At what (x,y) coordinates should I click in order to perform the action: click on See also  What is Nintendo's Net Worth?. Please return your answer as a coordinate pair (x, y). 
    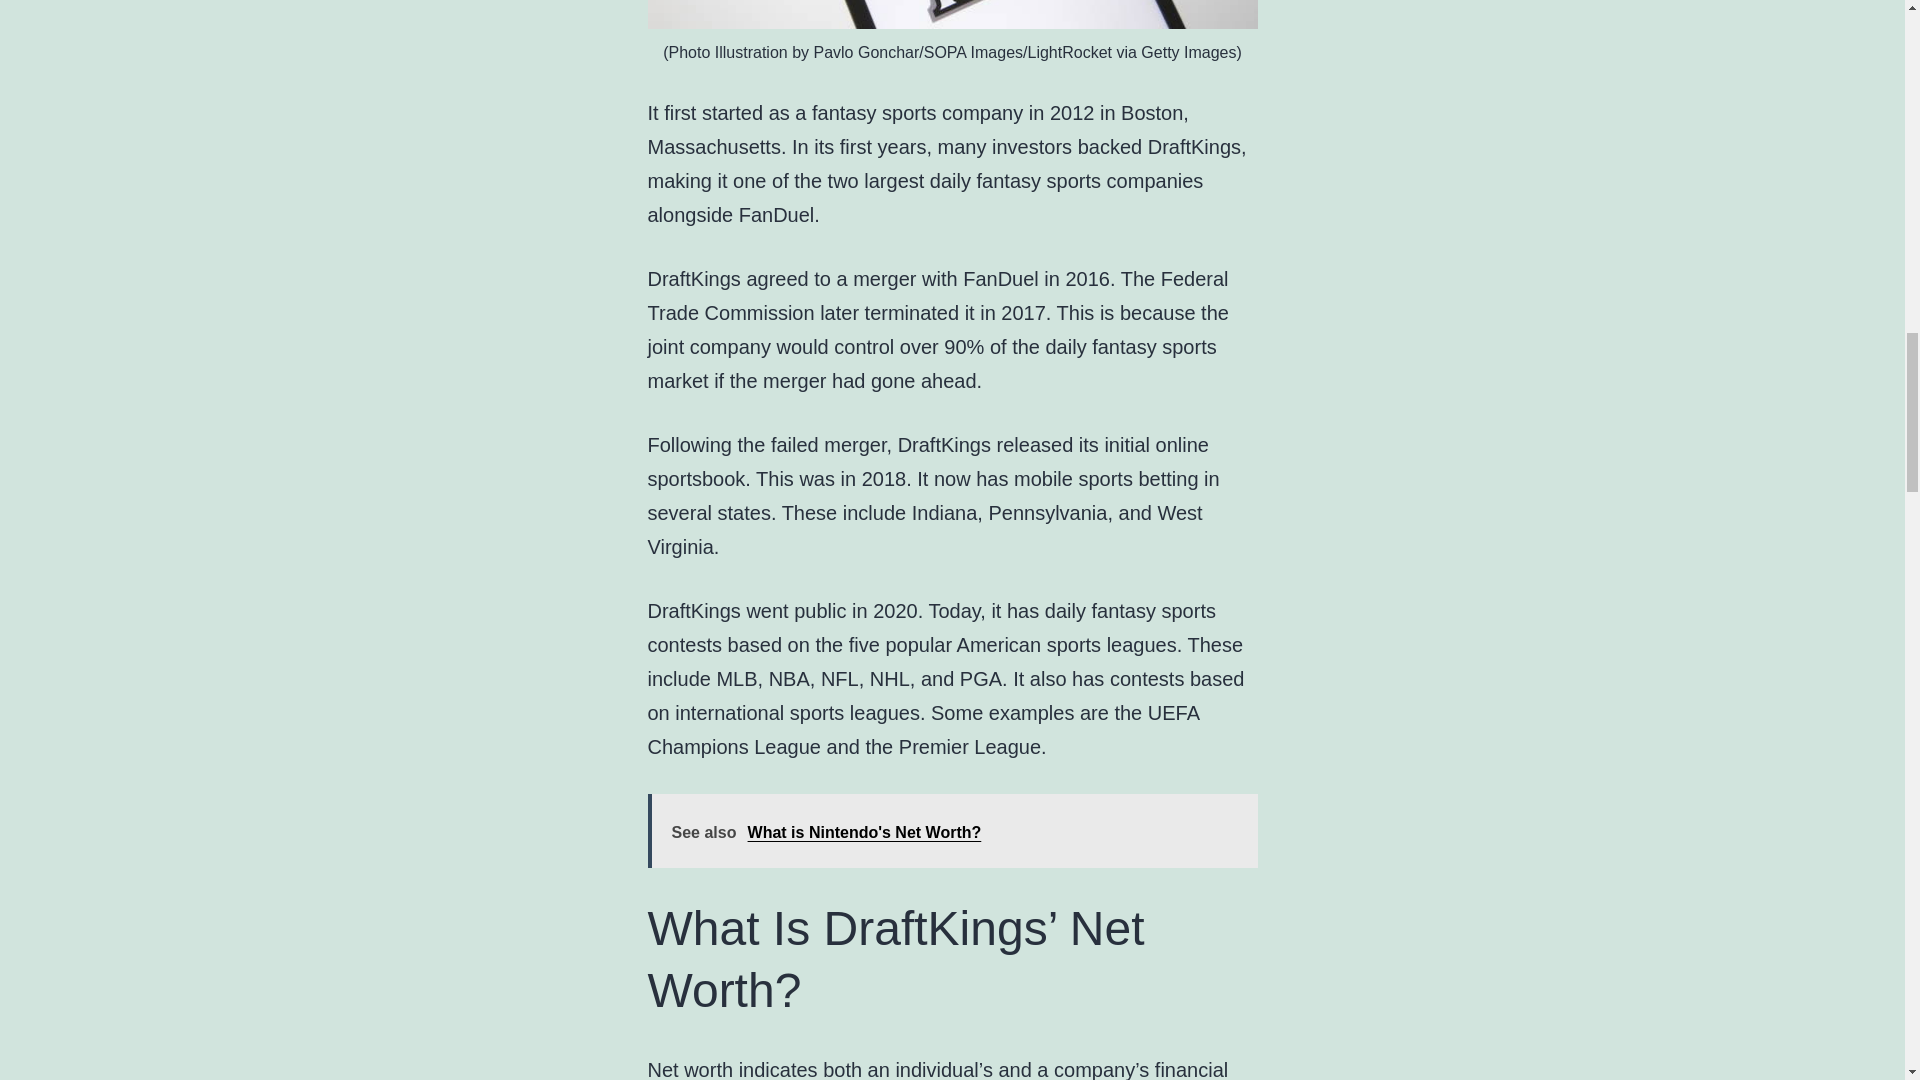
    Looking at the image, I should click on (952, 830).